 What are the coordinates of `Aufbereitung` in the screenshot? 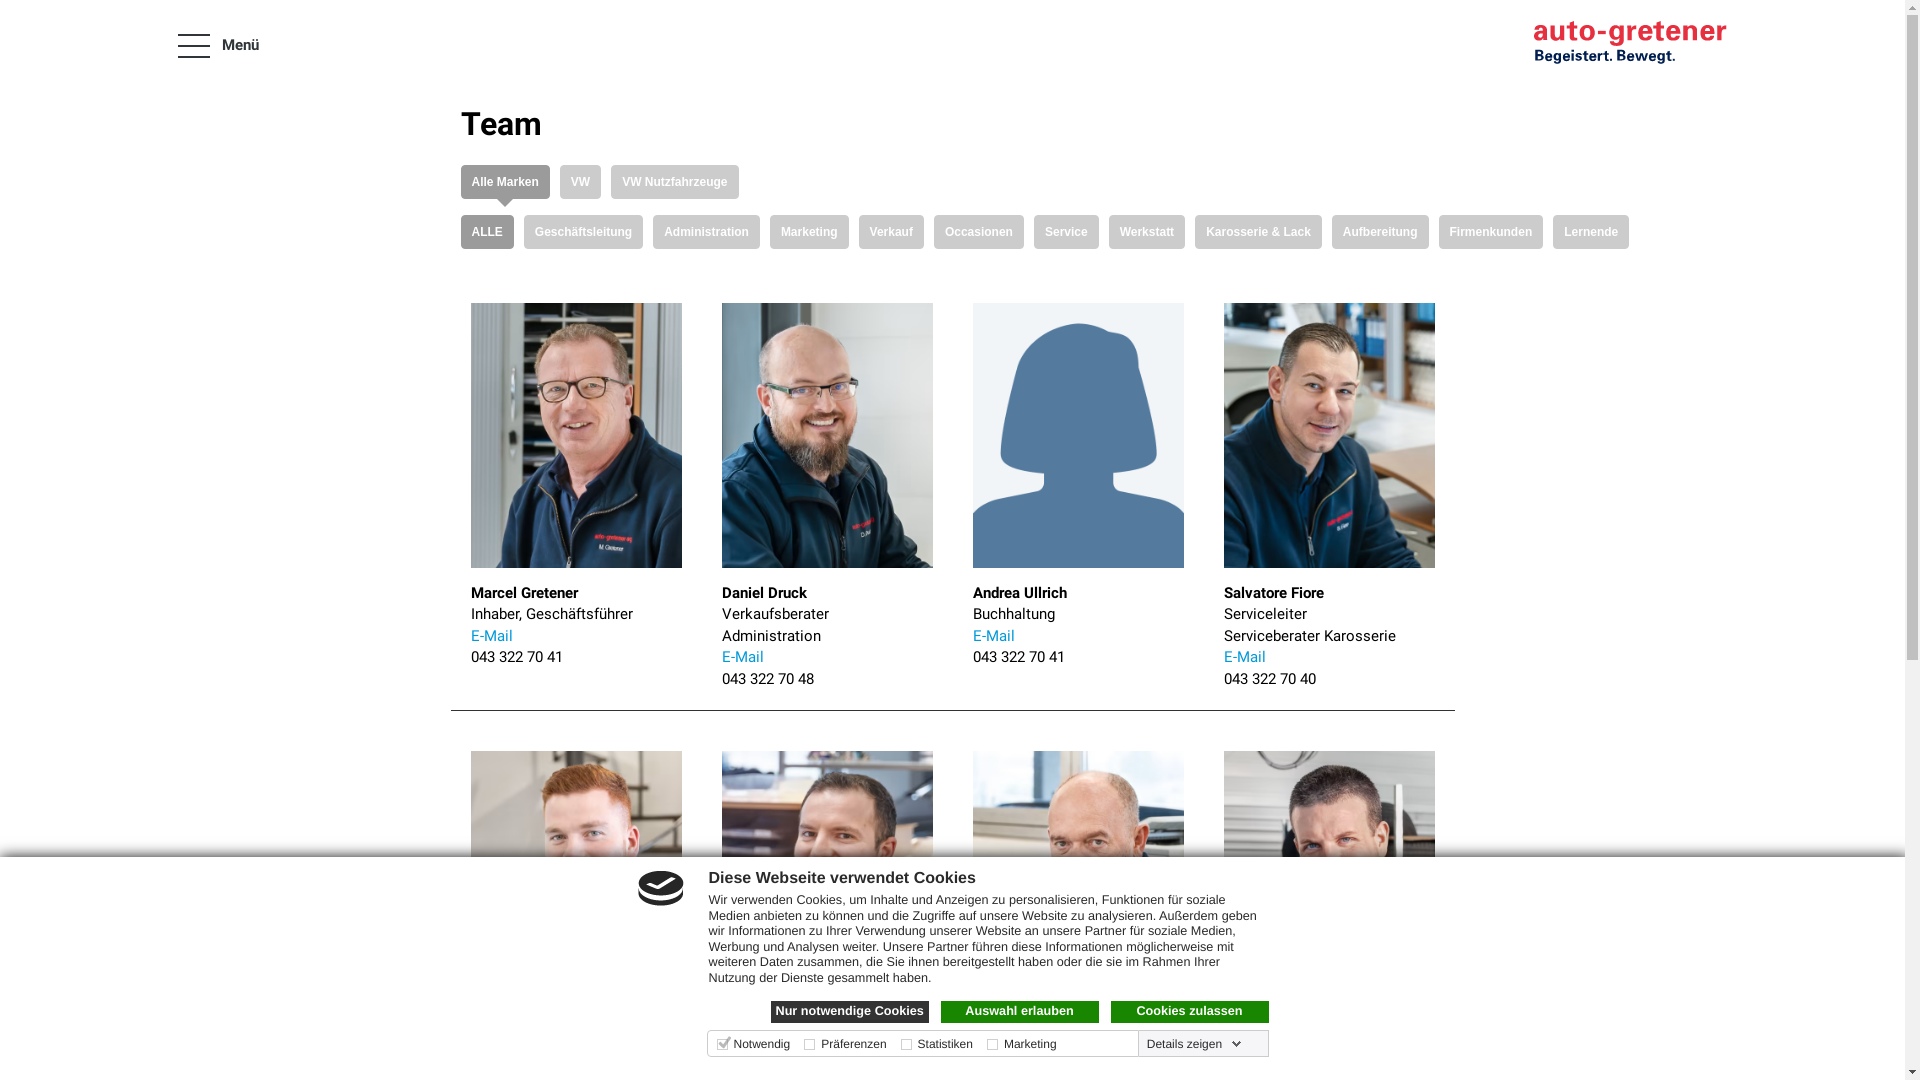 It's located at (1380, 232).